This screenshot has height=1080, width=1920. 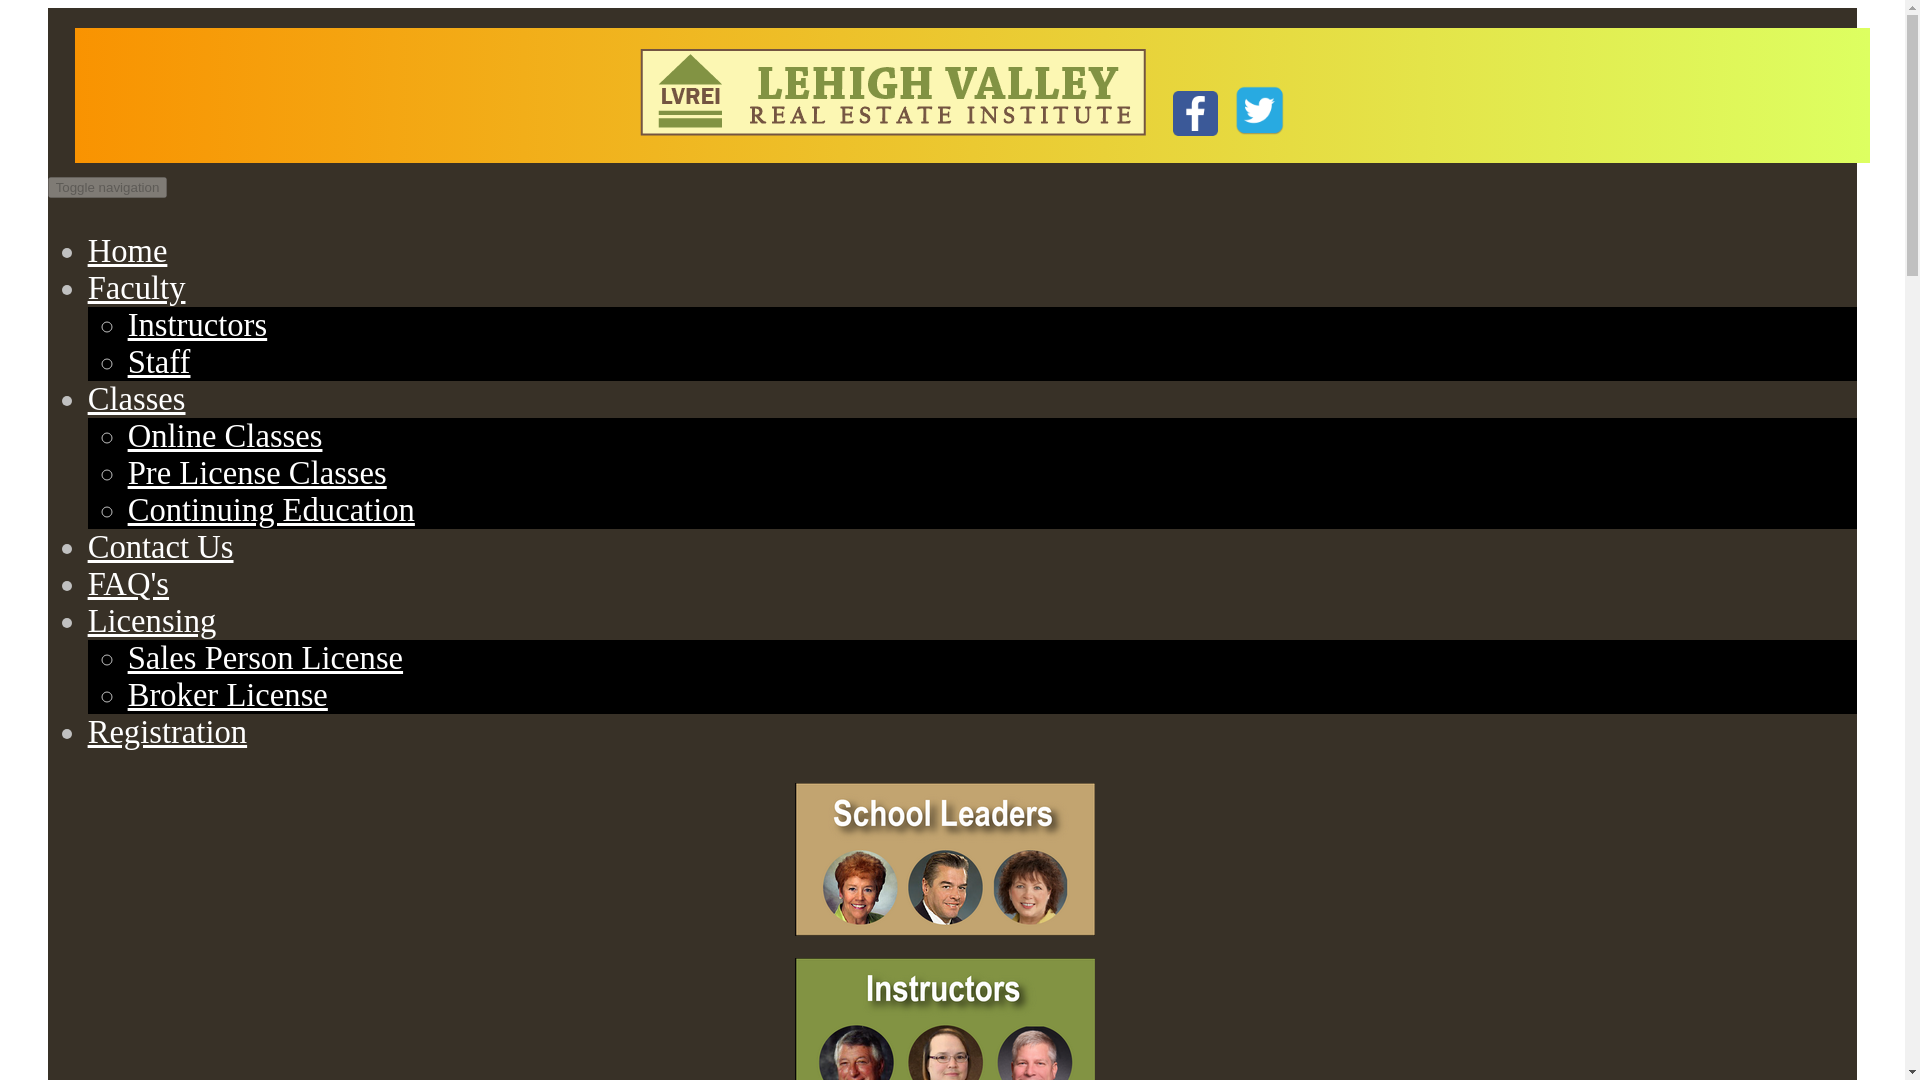 What do you see at coordinates (128, 250) in the screenshot?
I see `Home` at bounding box center [128, 250].